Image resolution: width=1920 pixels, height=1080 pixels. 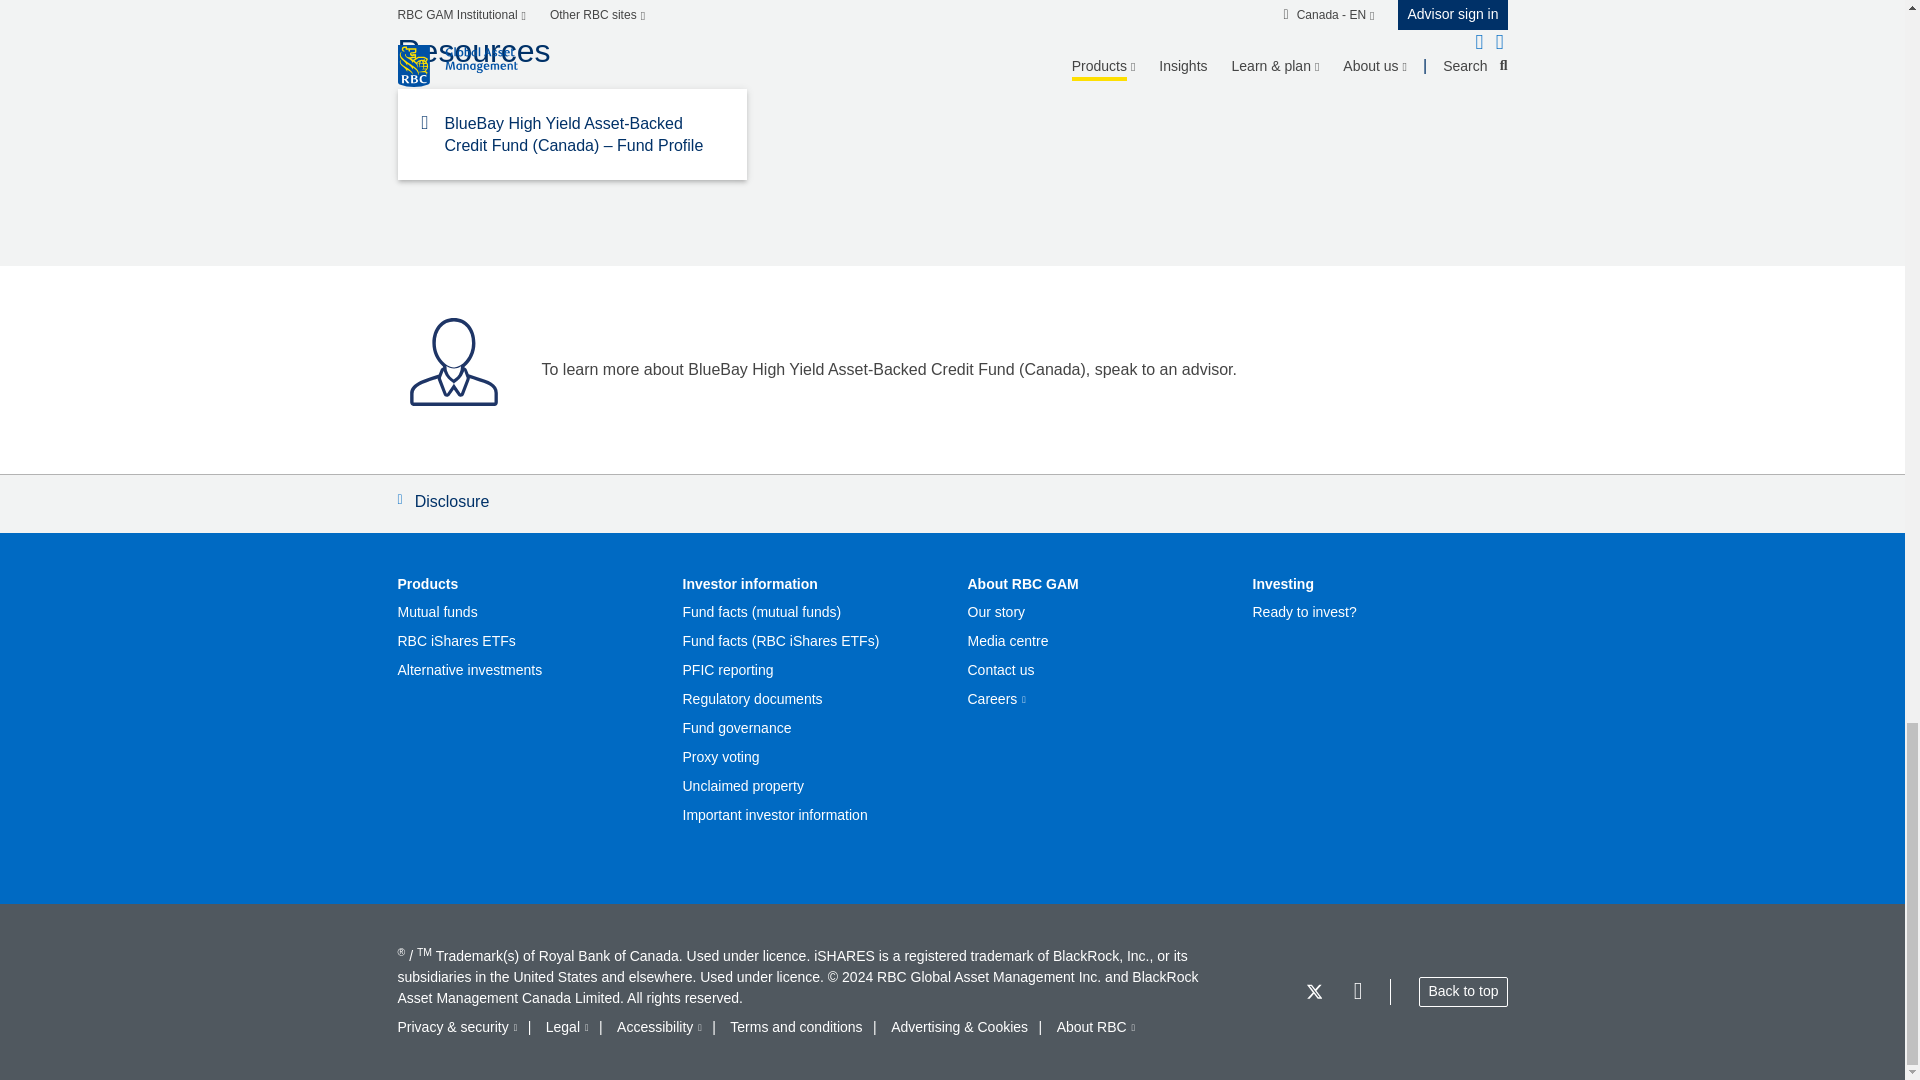 I want to click on Fund governance, so click(x=736, y=728).